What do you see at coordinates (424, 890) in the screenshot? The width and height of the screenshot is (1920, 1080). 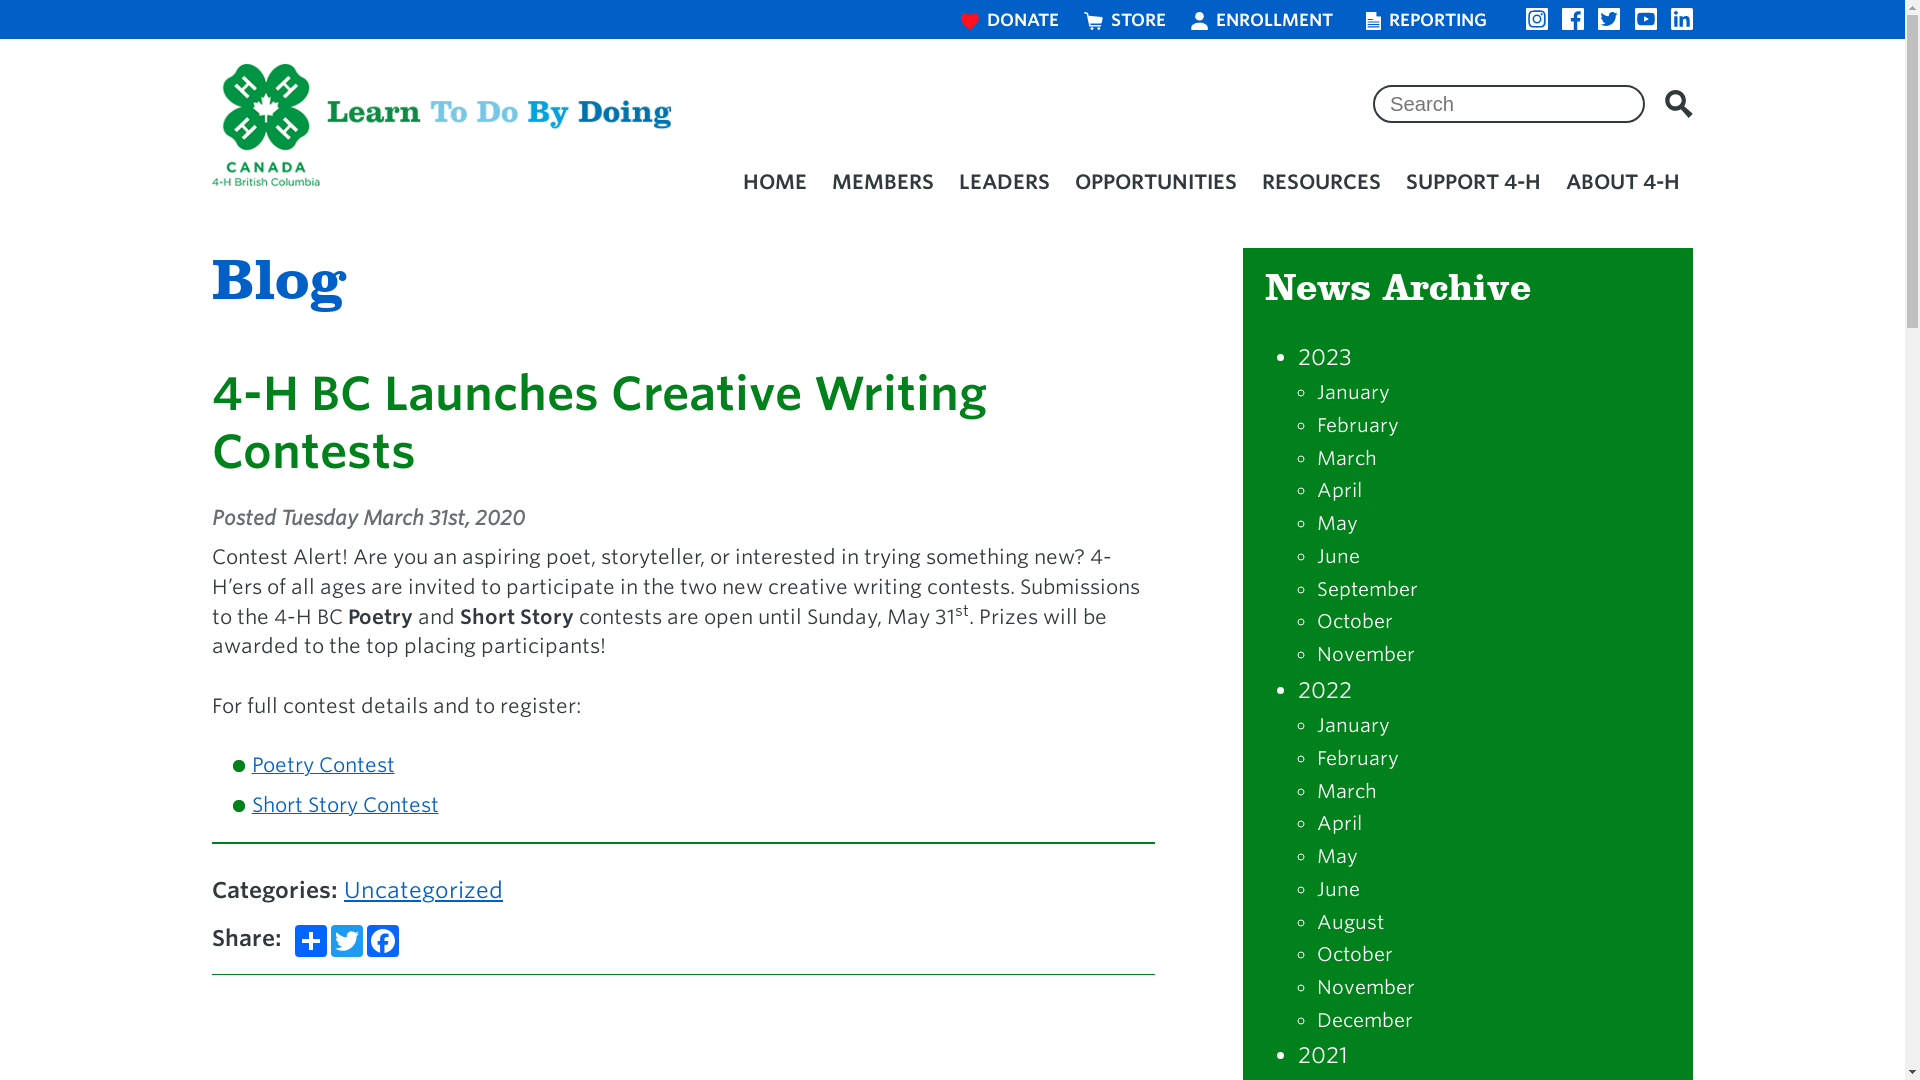 I see `Uncategorized` at bounding box center [424, 890].